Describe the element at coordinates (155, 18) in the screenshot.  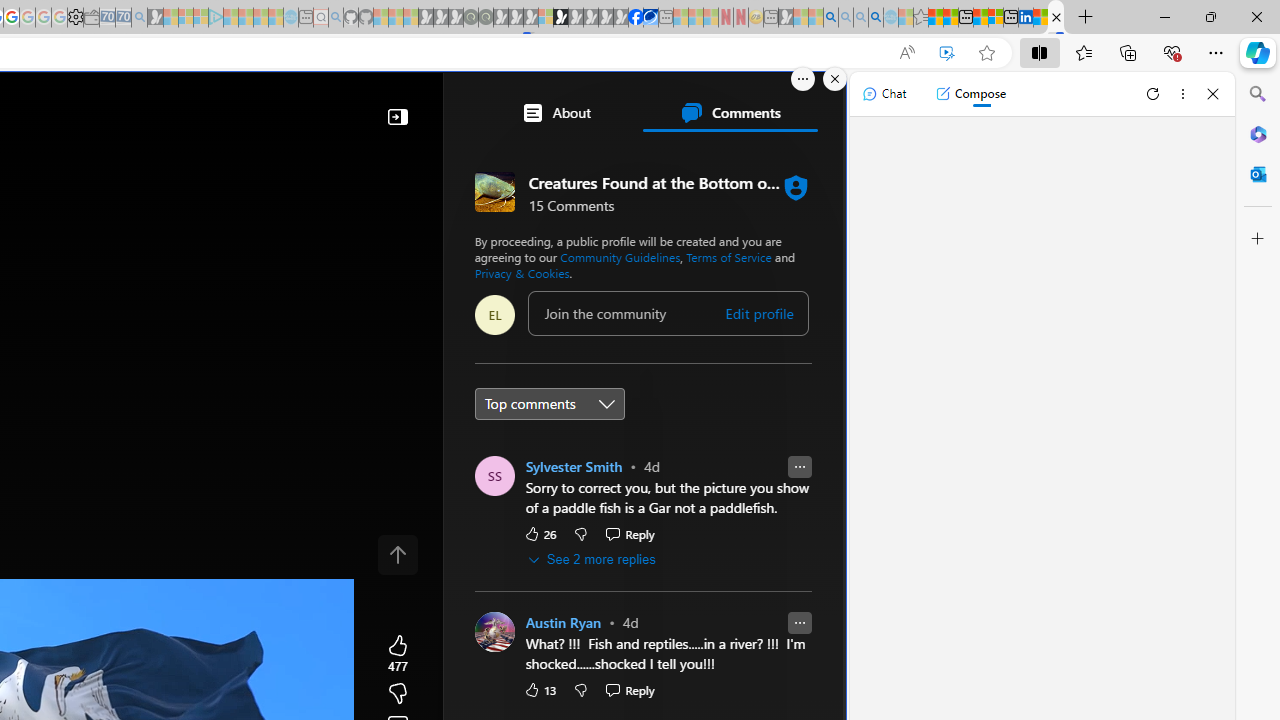
I see `Microsoft Start Gaming - Sleeping` at that location.